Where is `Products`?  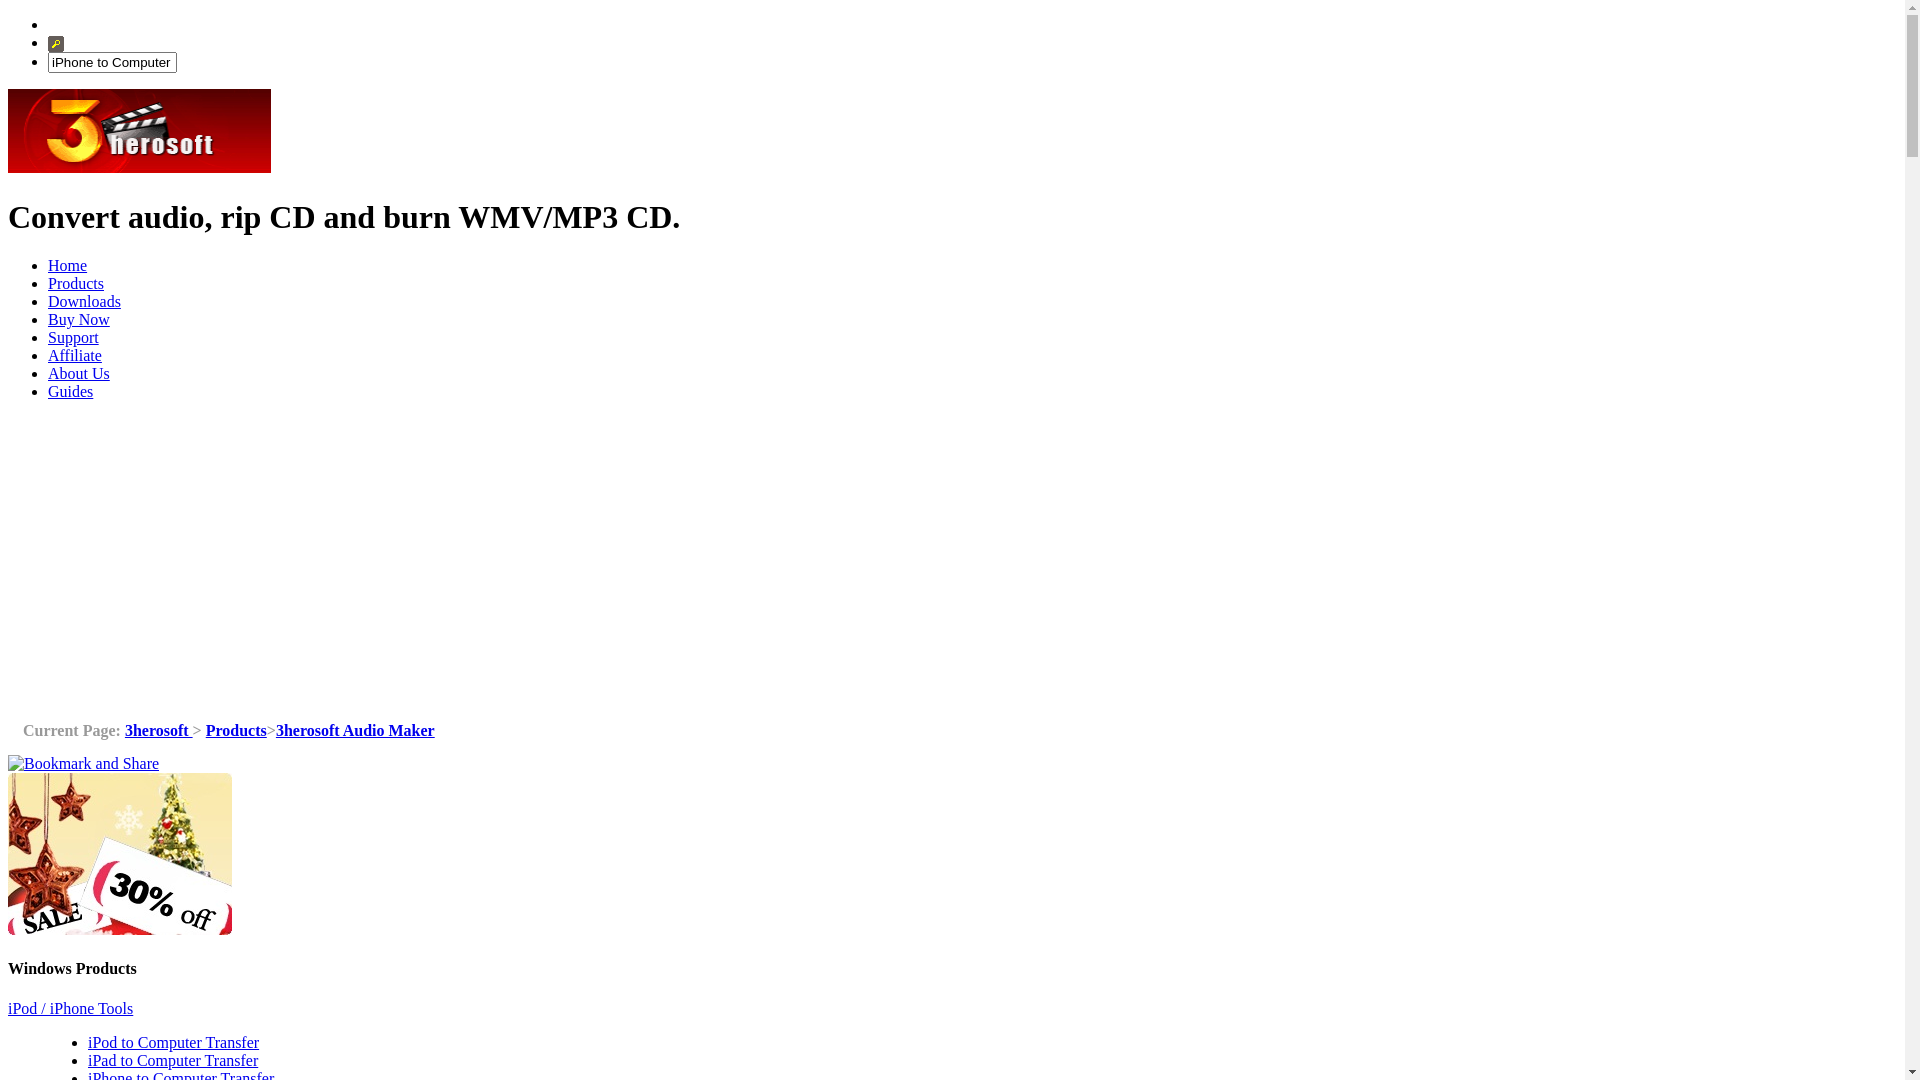 Products is located at coordinates (76, 284).